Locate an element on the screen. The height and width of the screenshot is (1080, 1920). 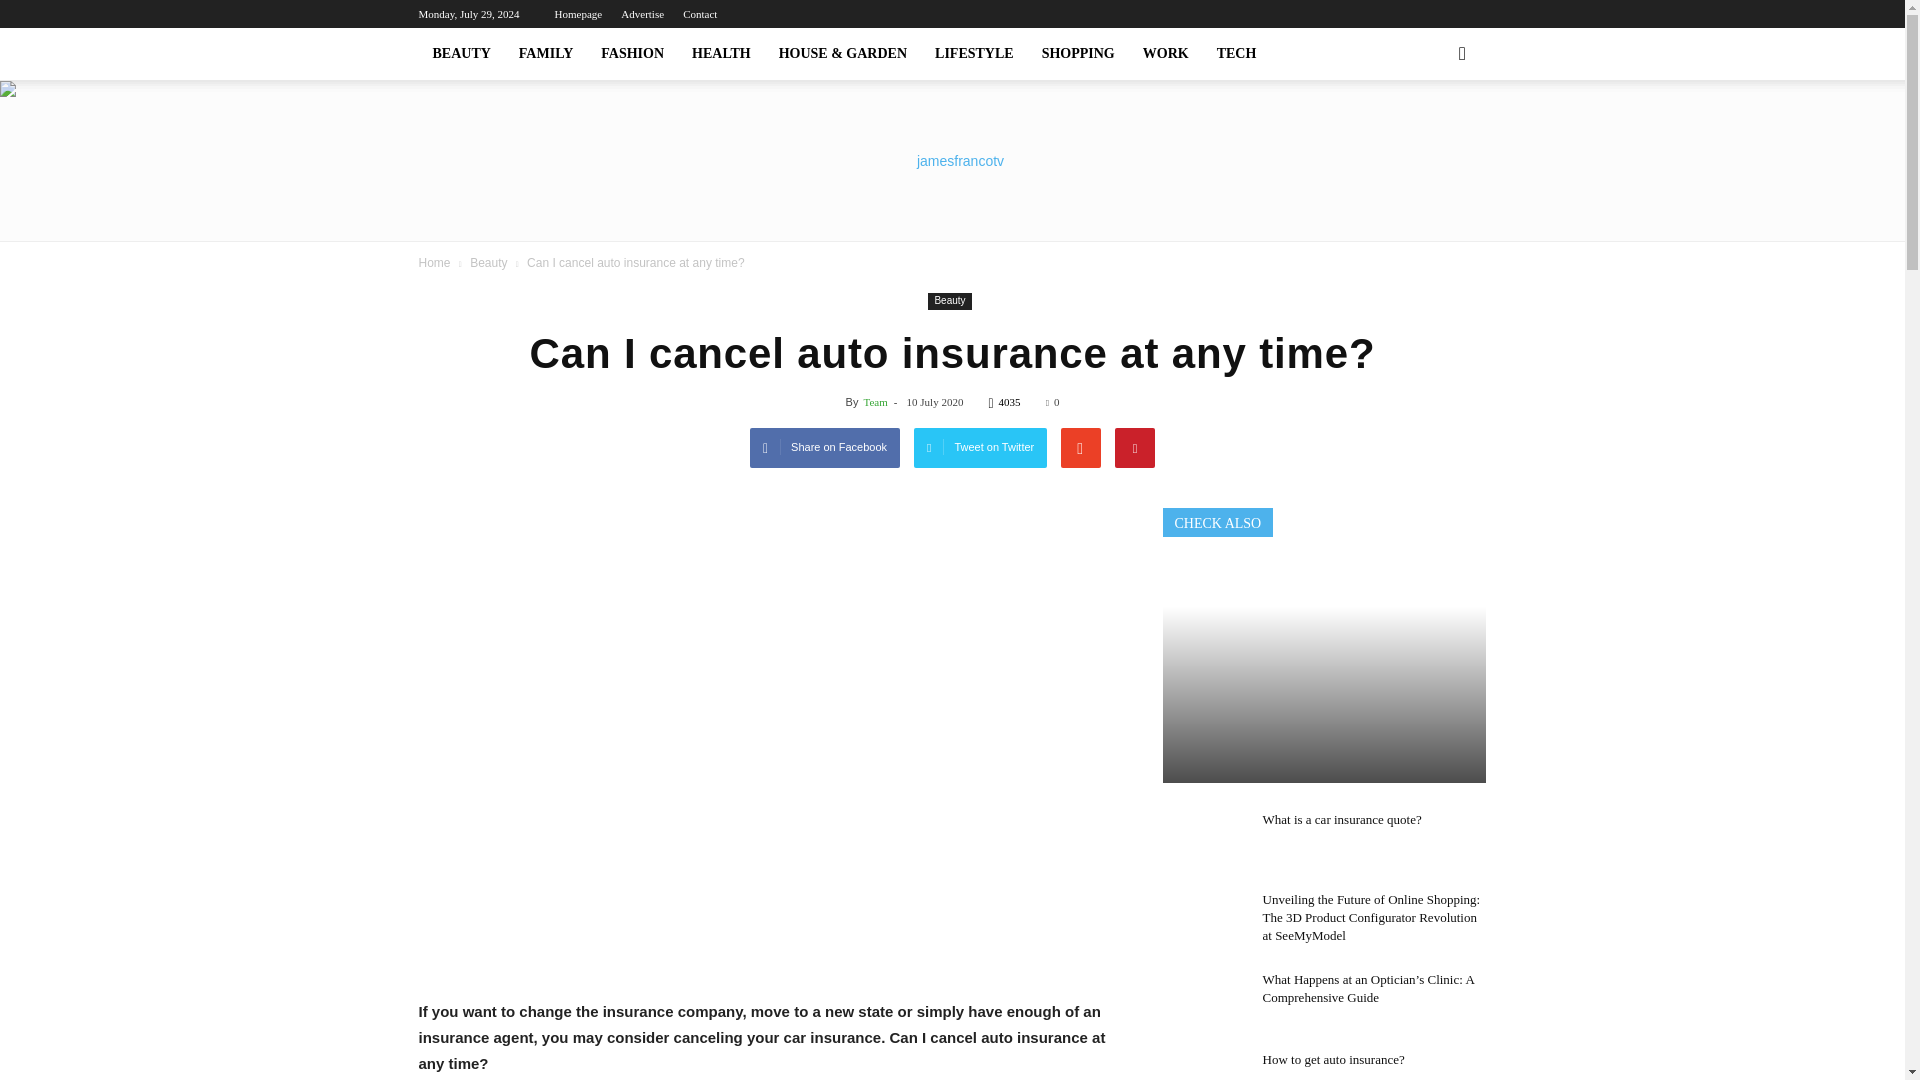
BEAUTY is located at coordinates (460, 54).